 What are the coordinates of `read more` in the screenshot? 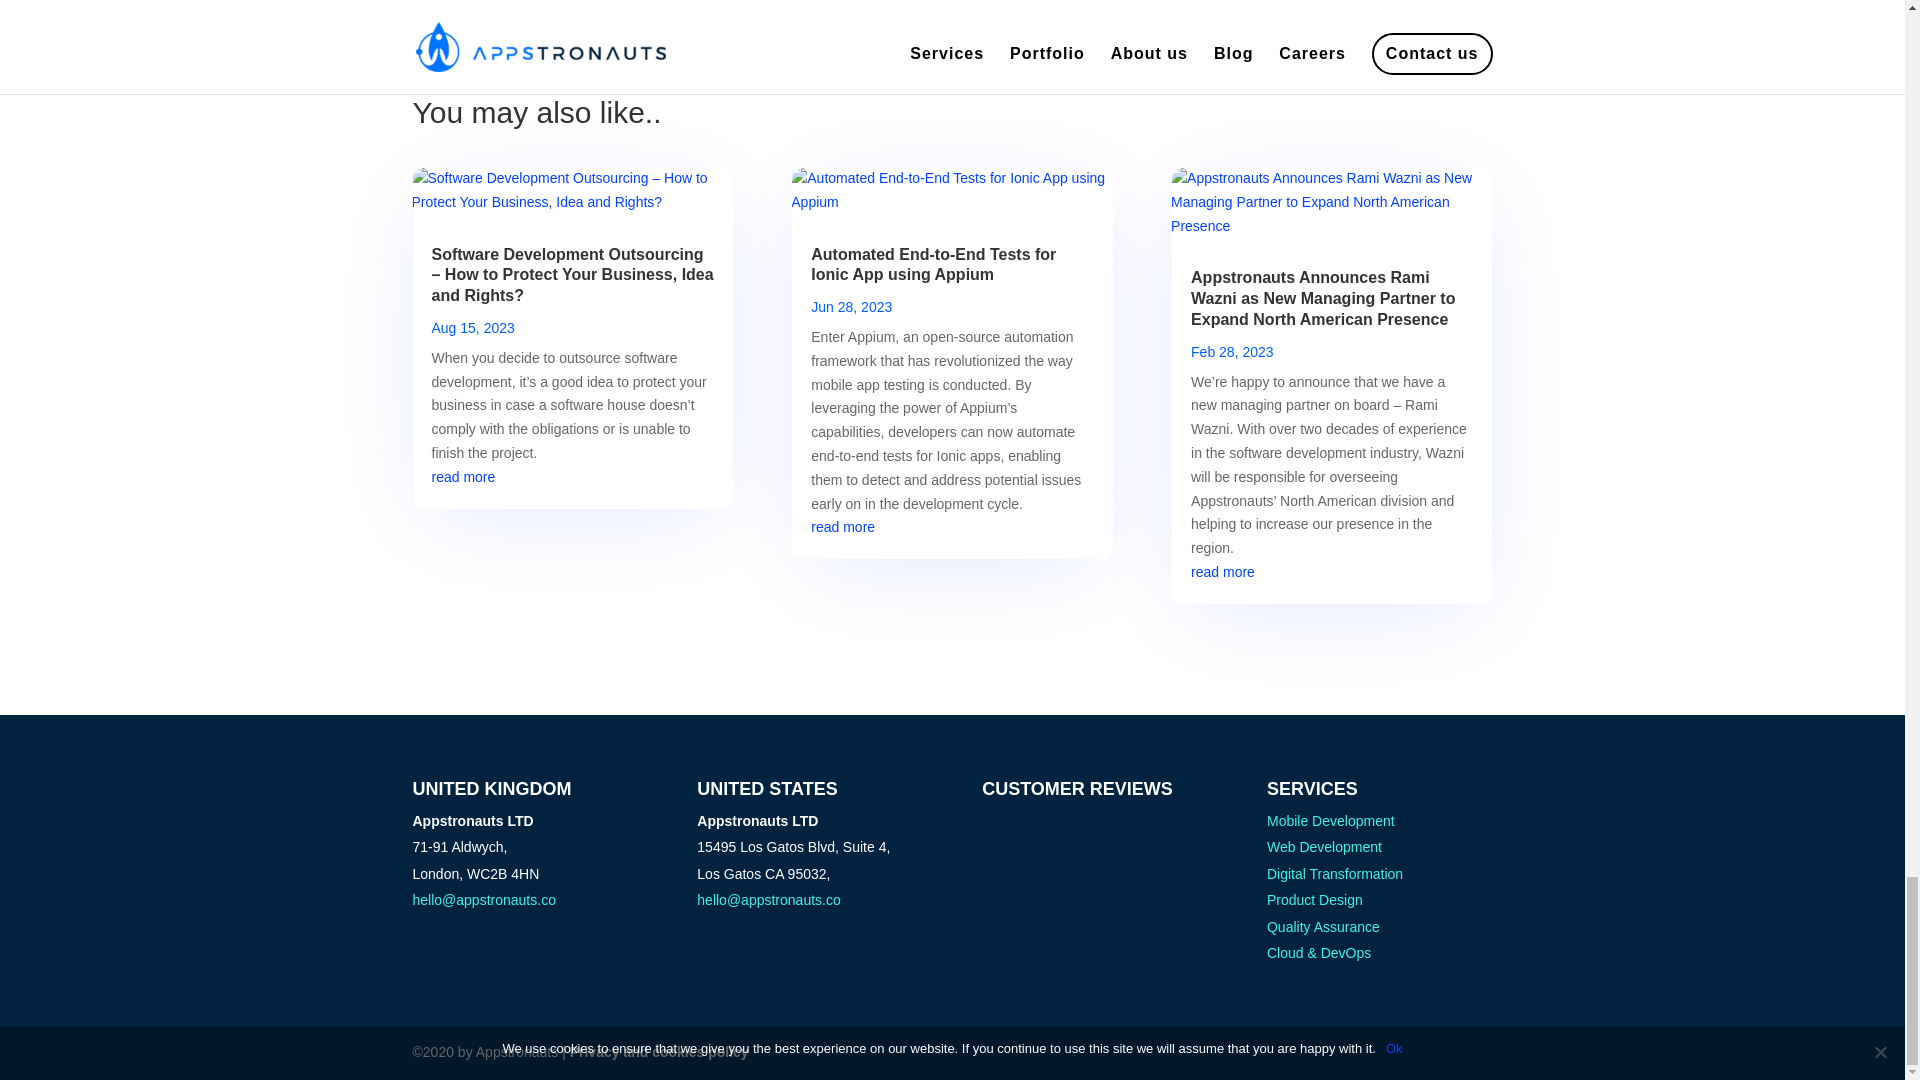 It's located at (464, 476).